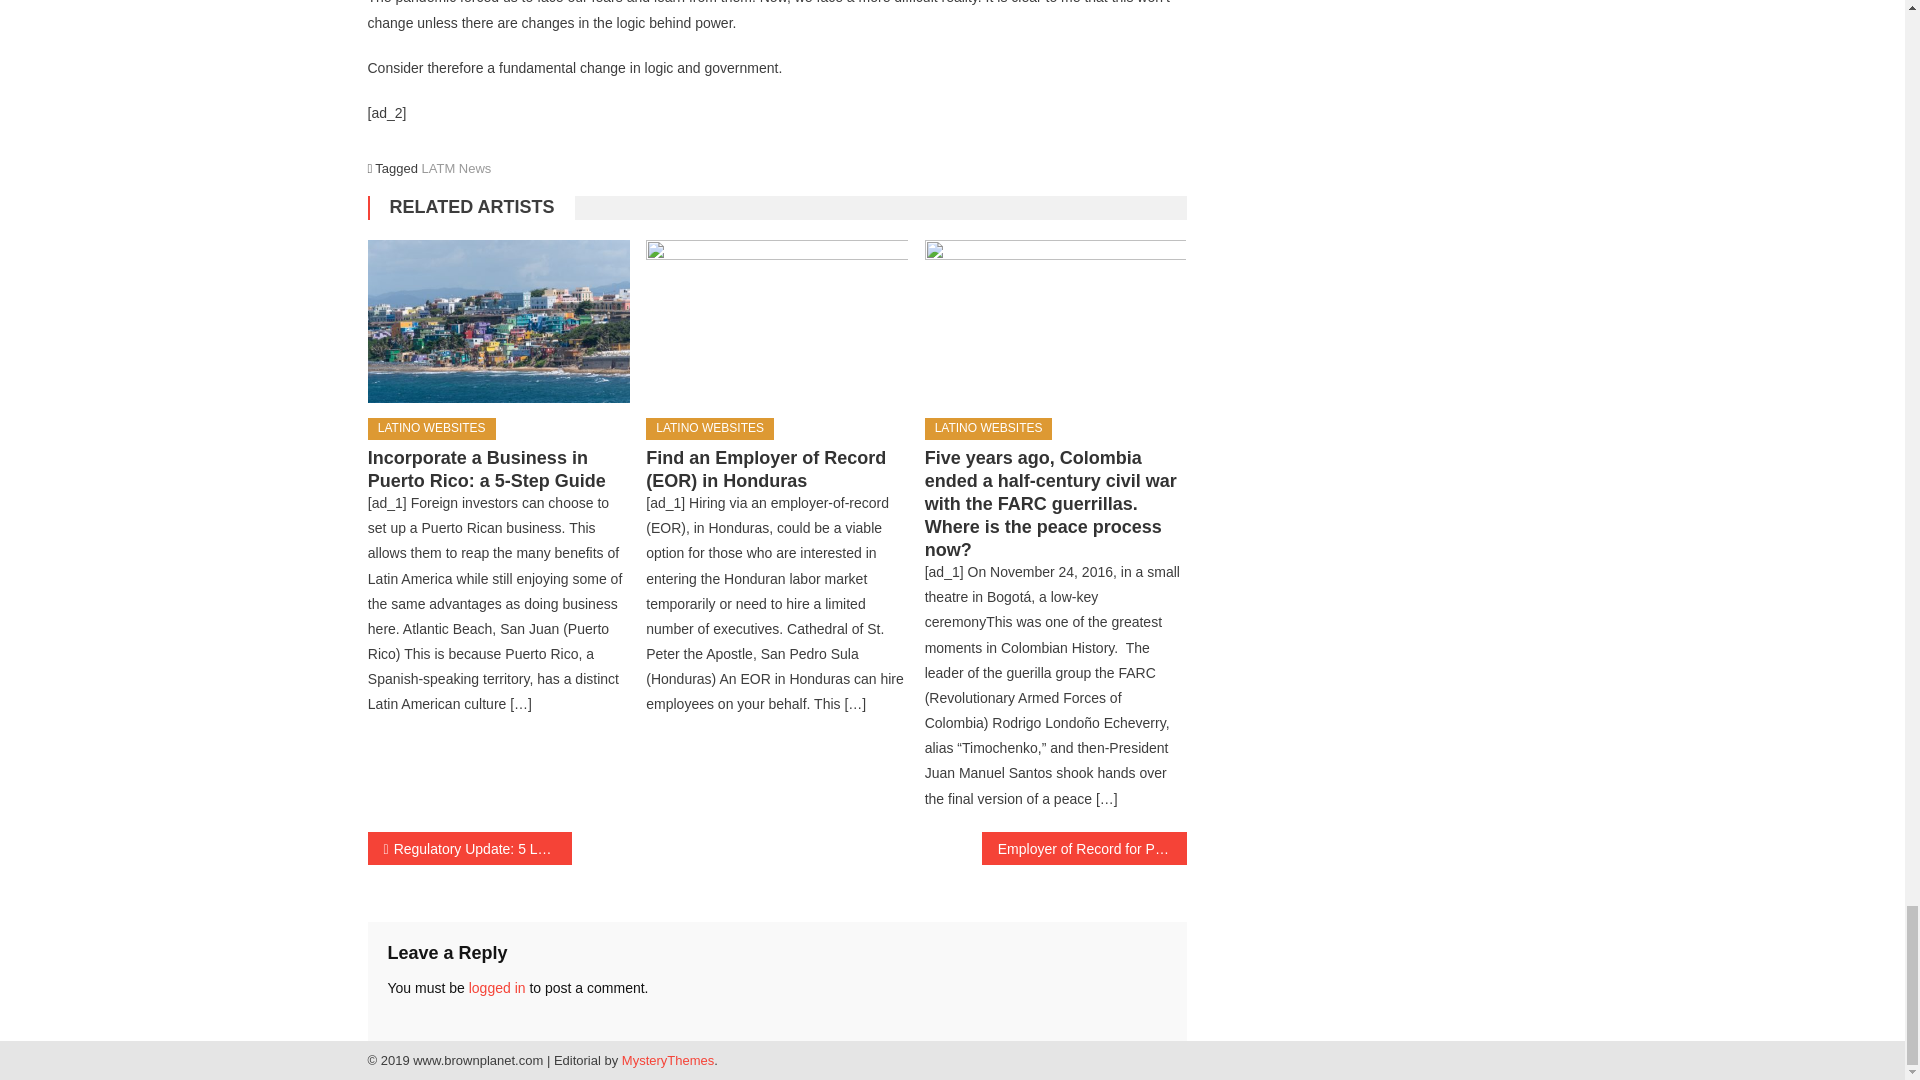  I want to click on Incorporate a Business in Puerto Rico: a 5-Step Guide, so click(498, 321).